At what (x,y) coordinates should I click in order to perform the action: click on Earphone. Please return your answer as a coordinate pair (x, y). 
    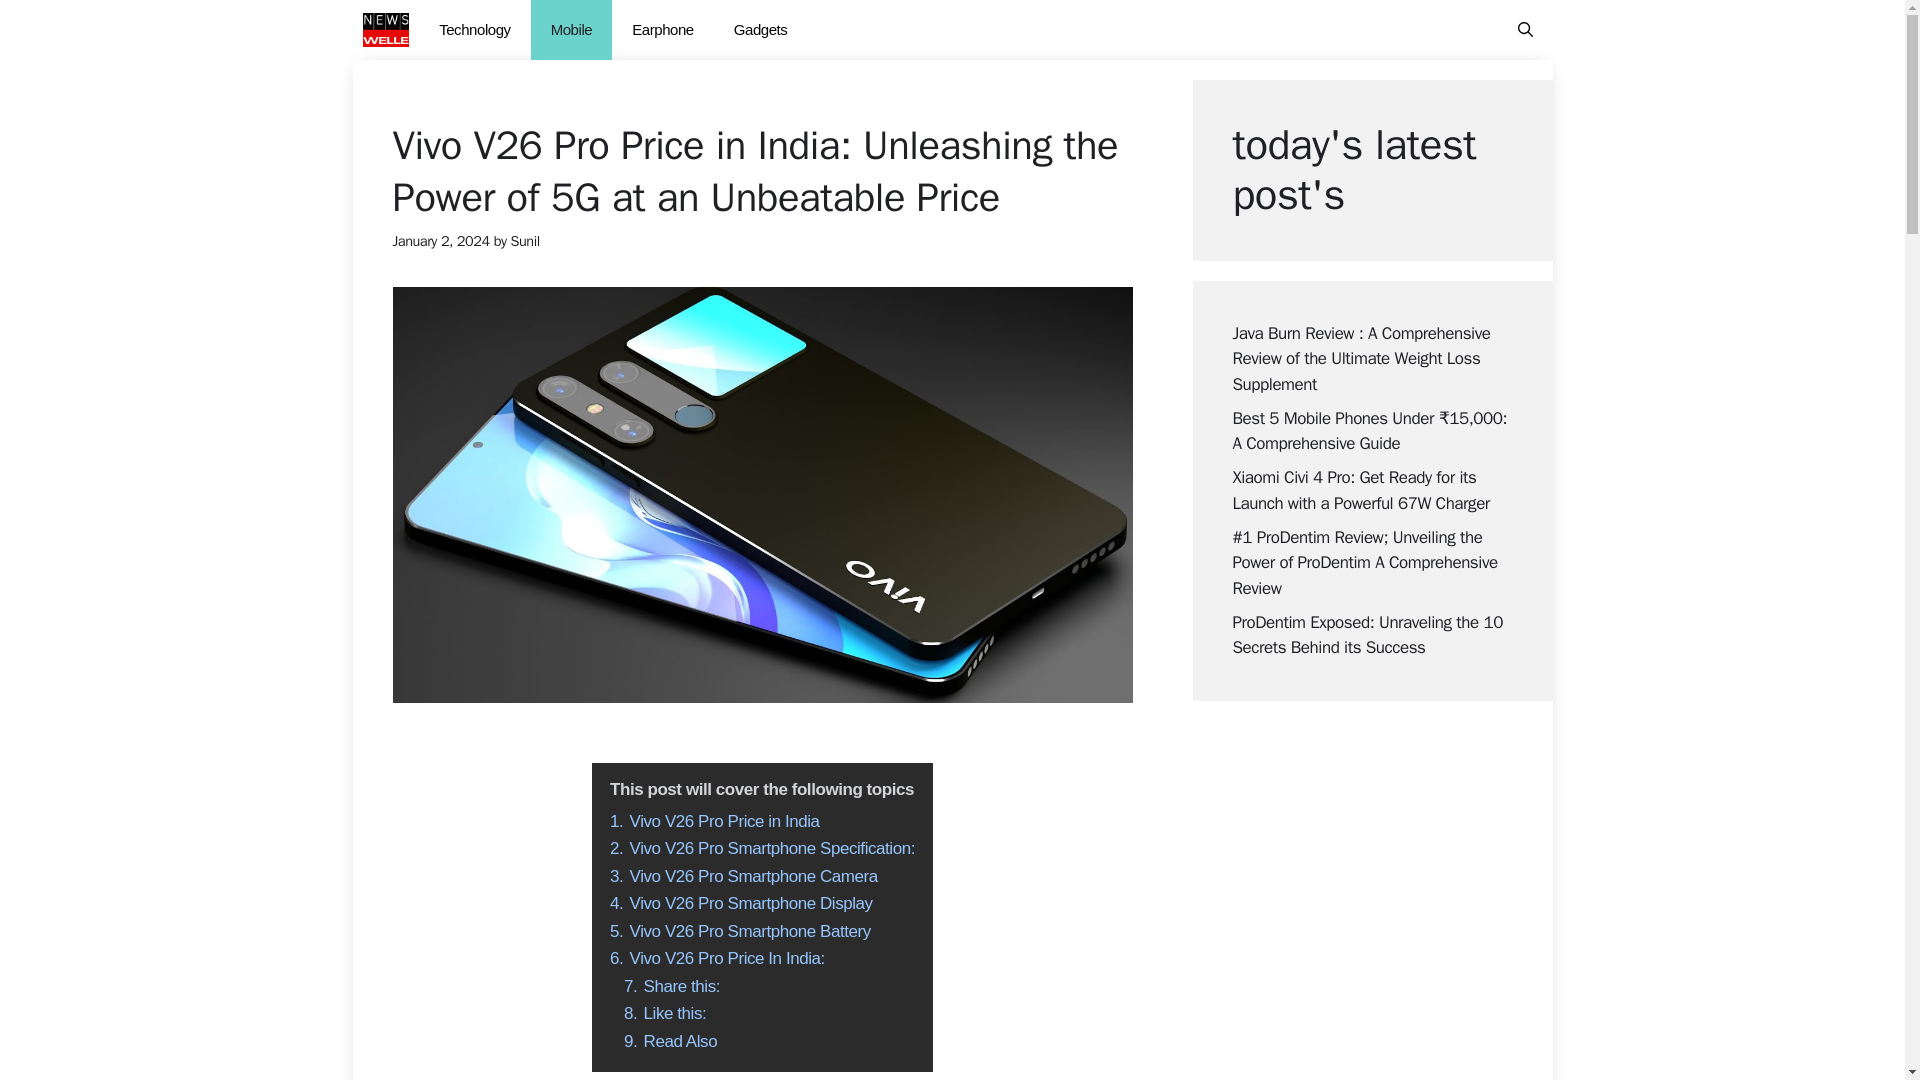
    Looking at the image, I should click on (663, 30).